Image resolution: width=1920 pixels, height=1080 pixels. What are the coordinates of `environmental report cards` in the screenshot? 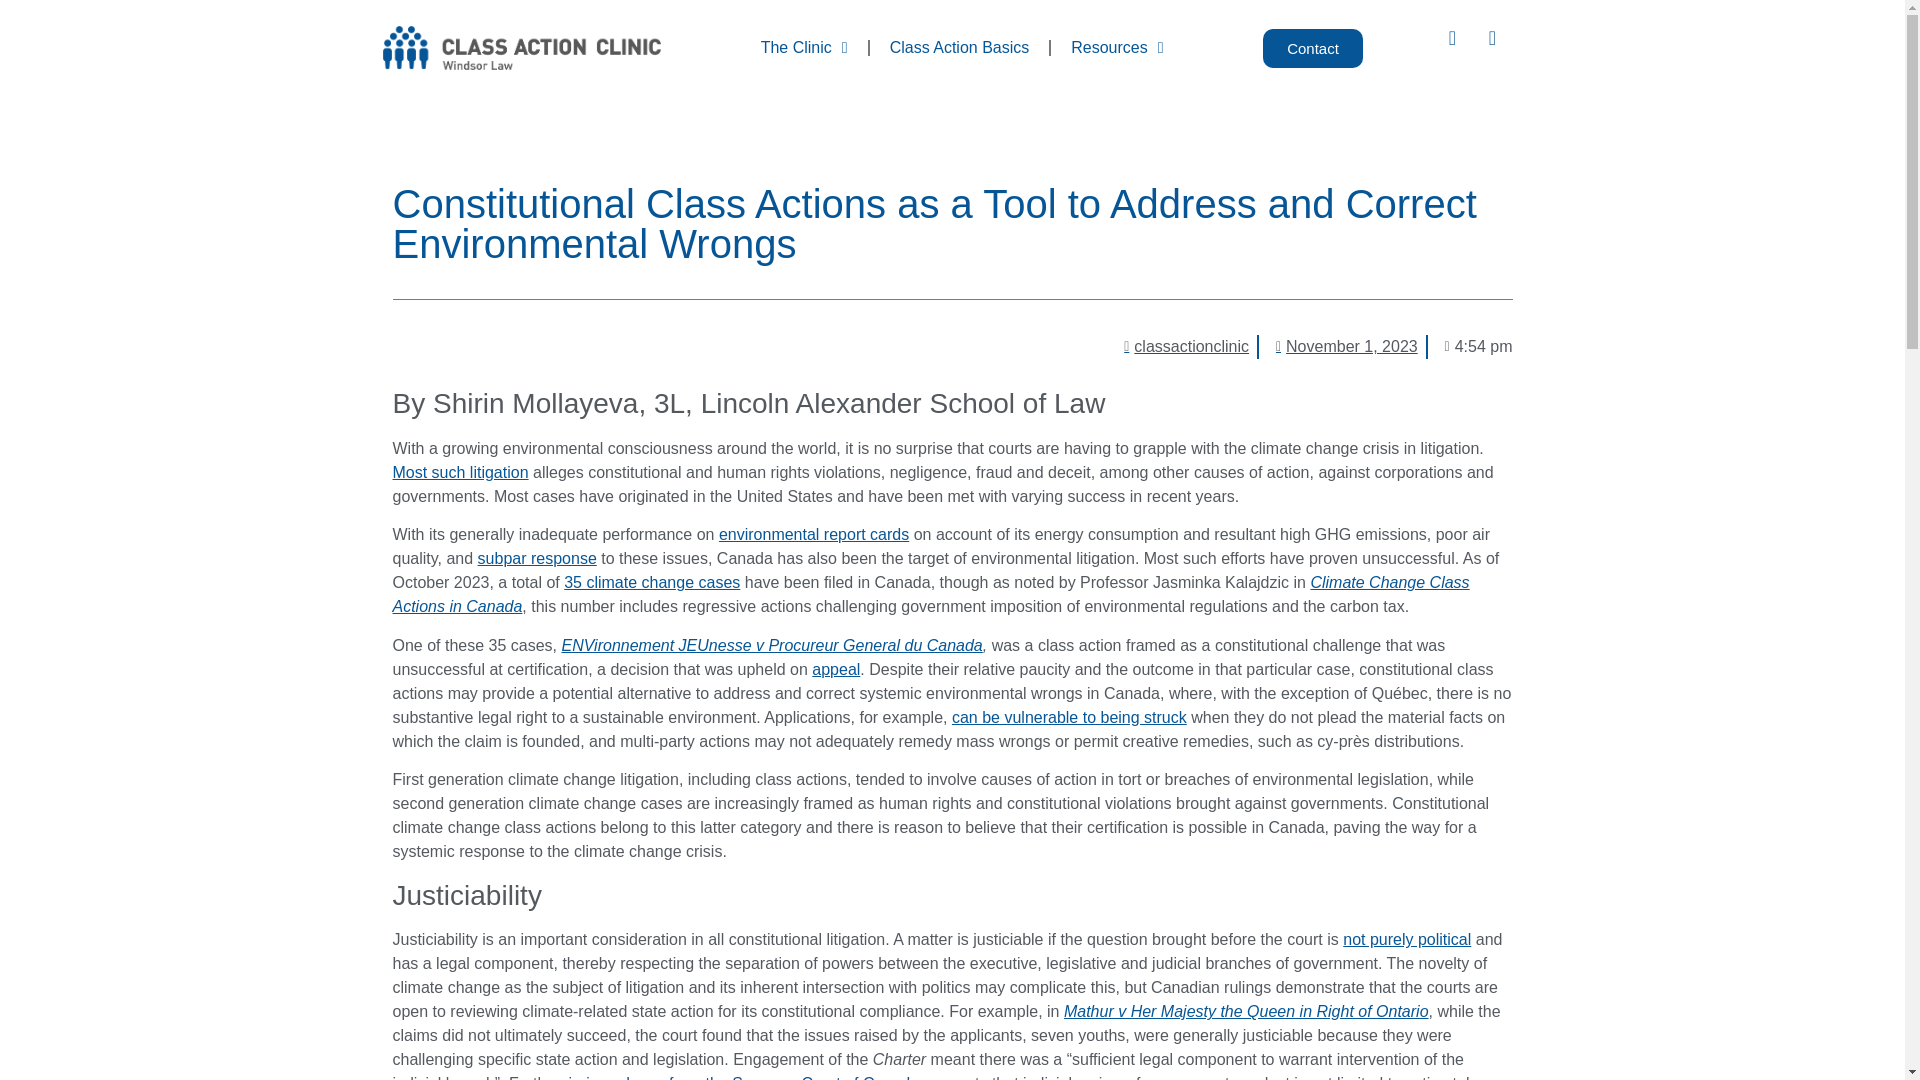 It's located at (813, 534).